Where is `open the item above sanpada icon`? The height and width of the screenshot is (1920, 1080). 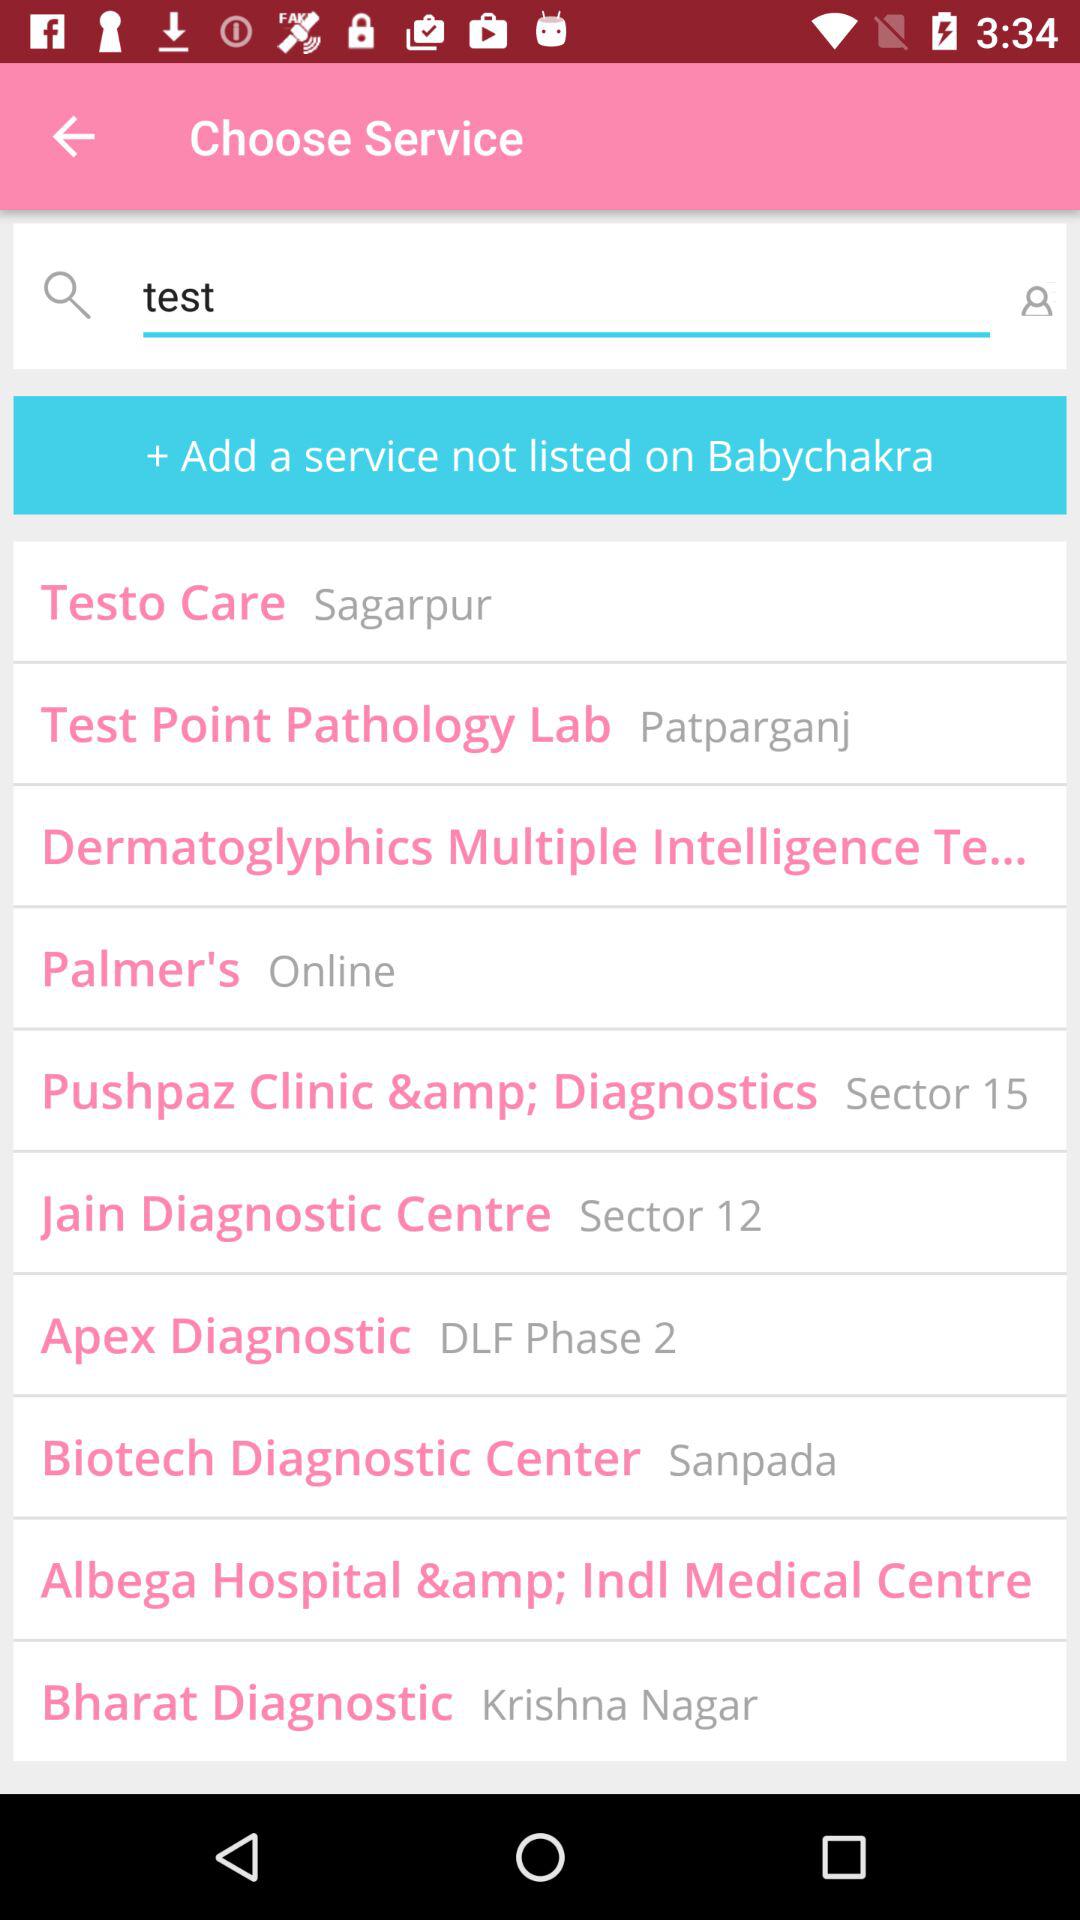
open the item above sanpada icon is located at coordinates (936, 1092).